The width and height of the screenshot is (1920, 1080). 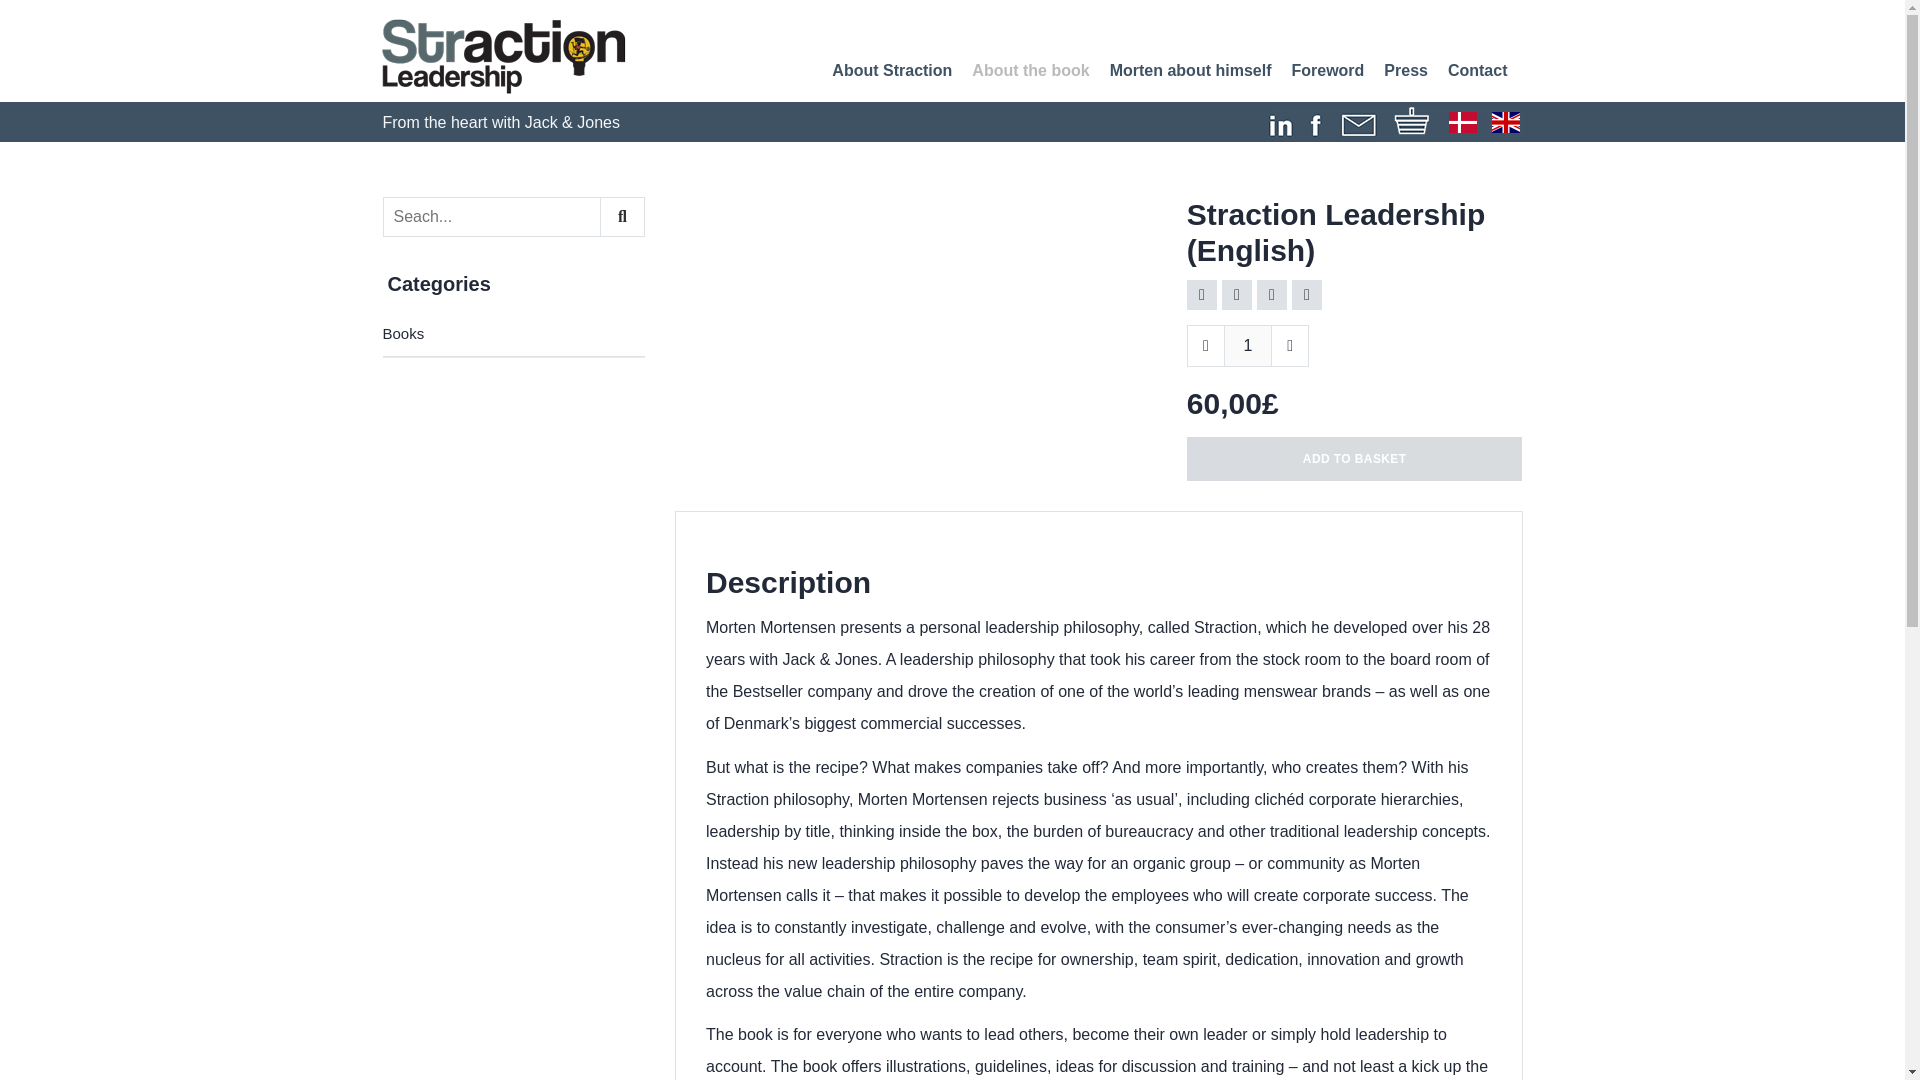 I want to click on 1, so click(x=1248, y=346).